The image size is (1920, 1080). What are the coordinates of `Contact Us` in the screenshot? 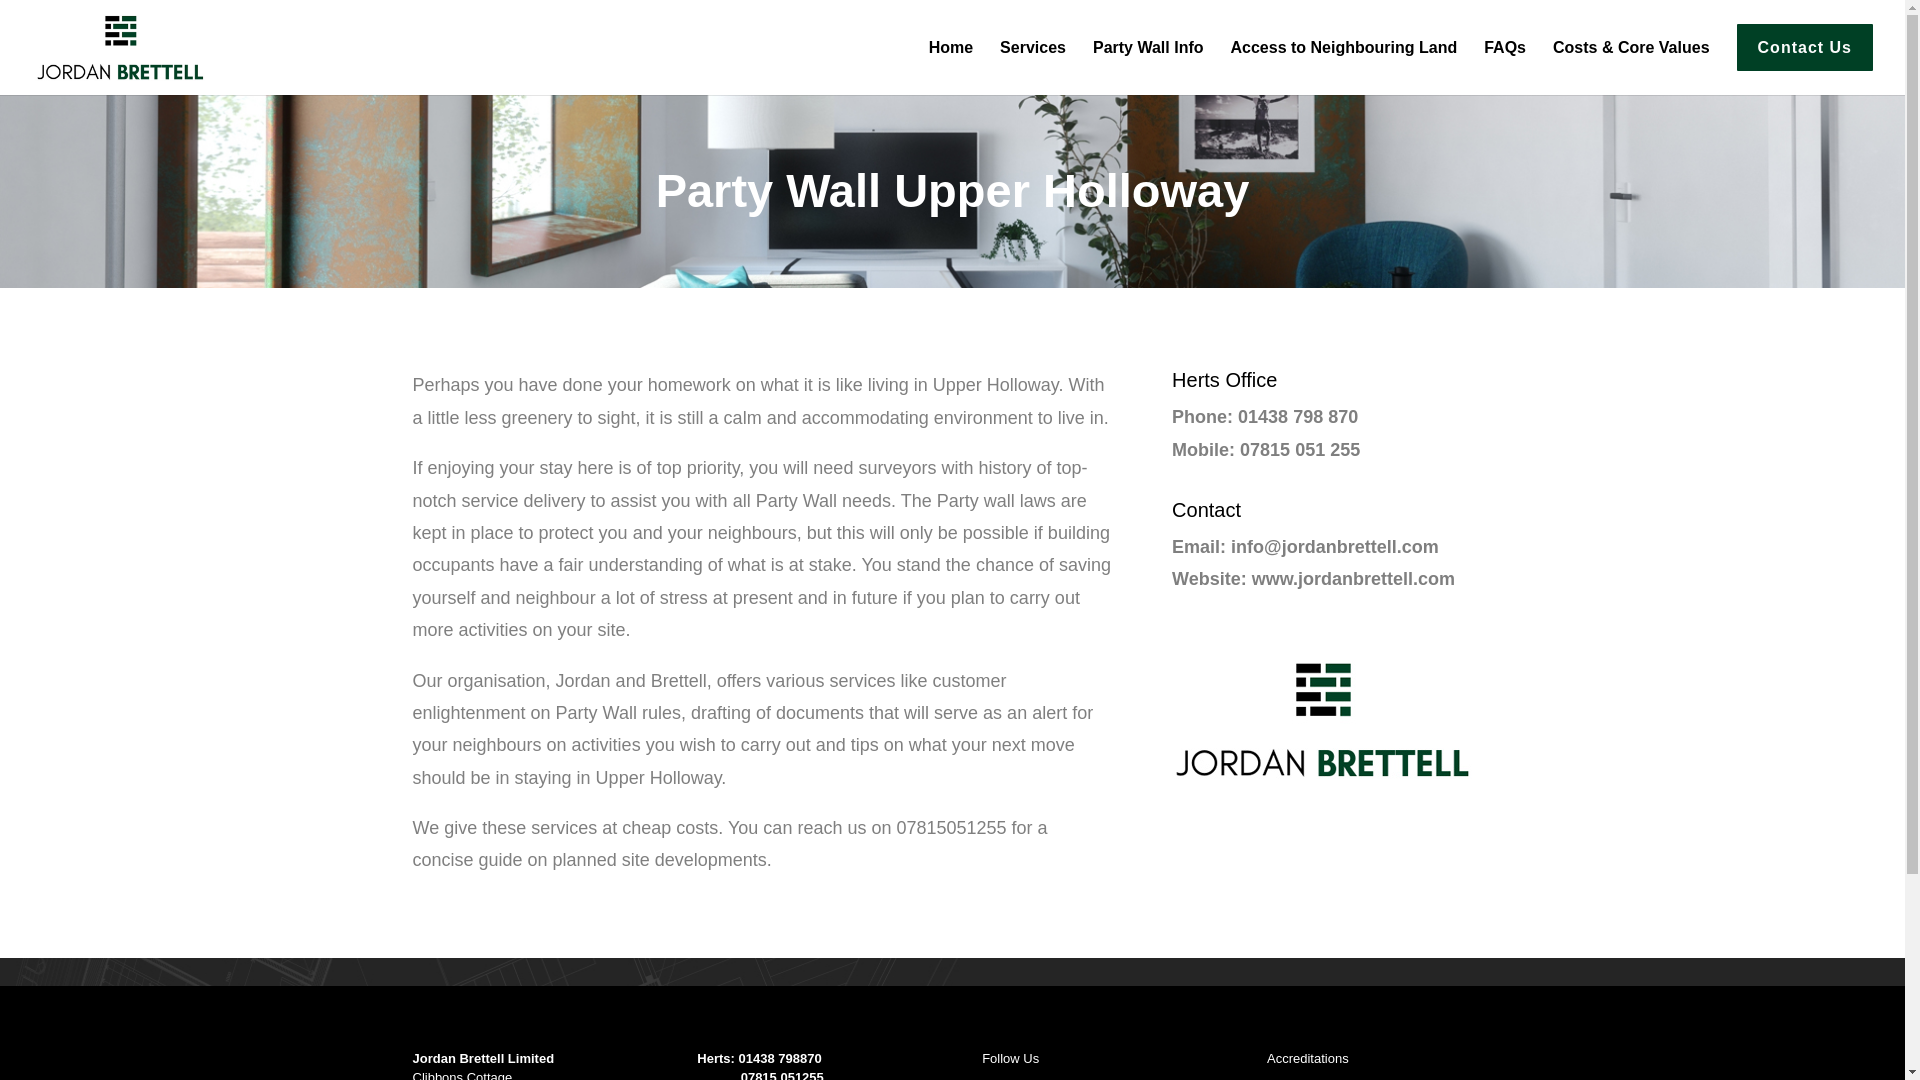 It's located at (1805, 59).